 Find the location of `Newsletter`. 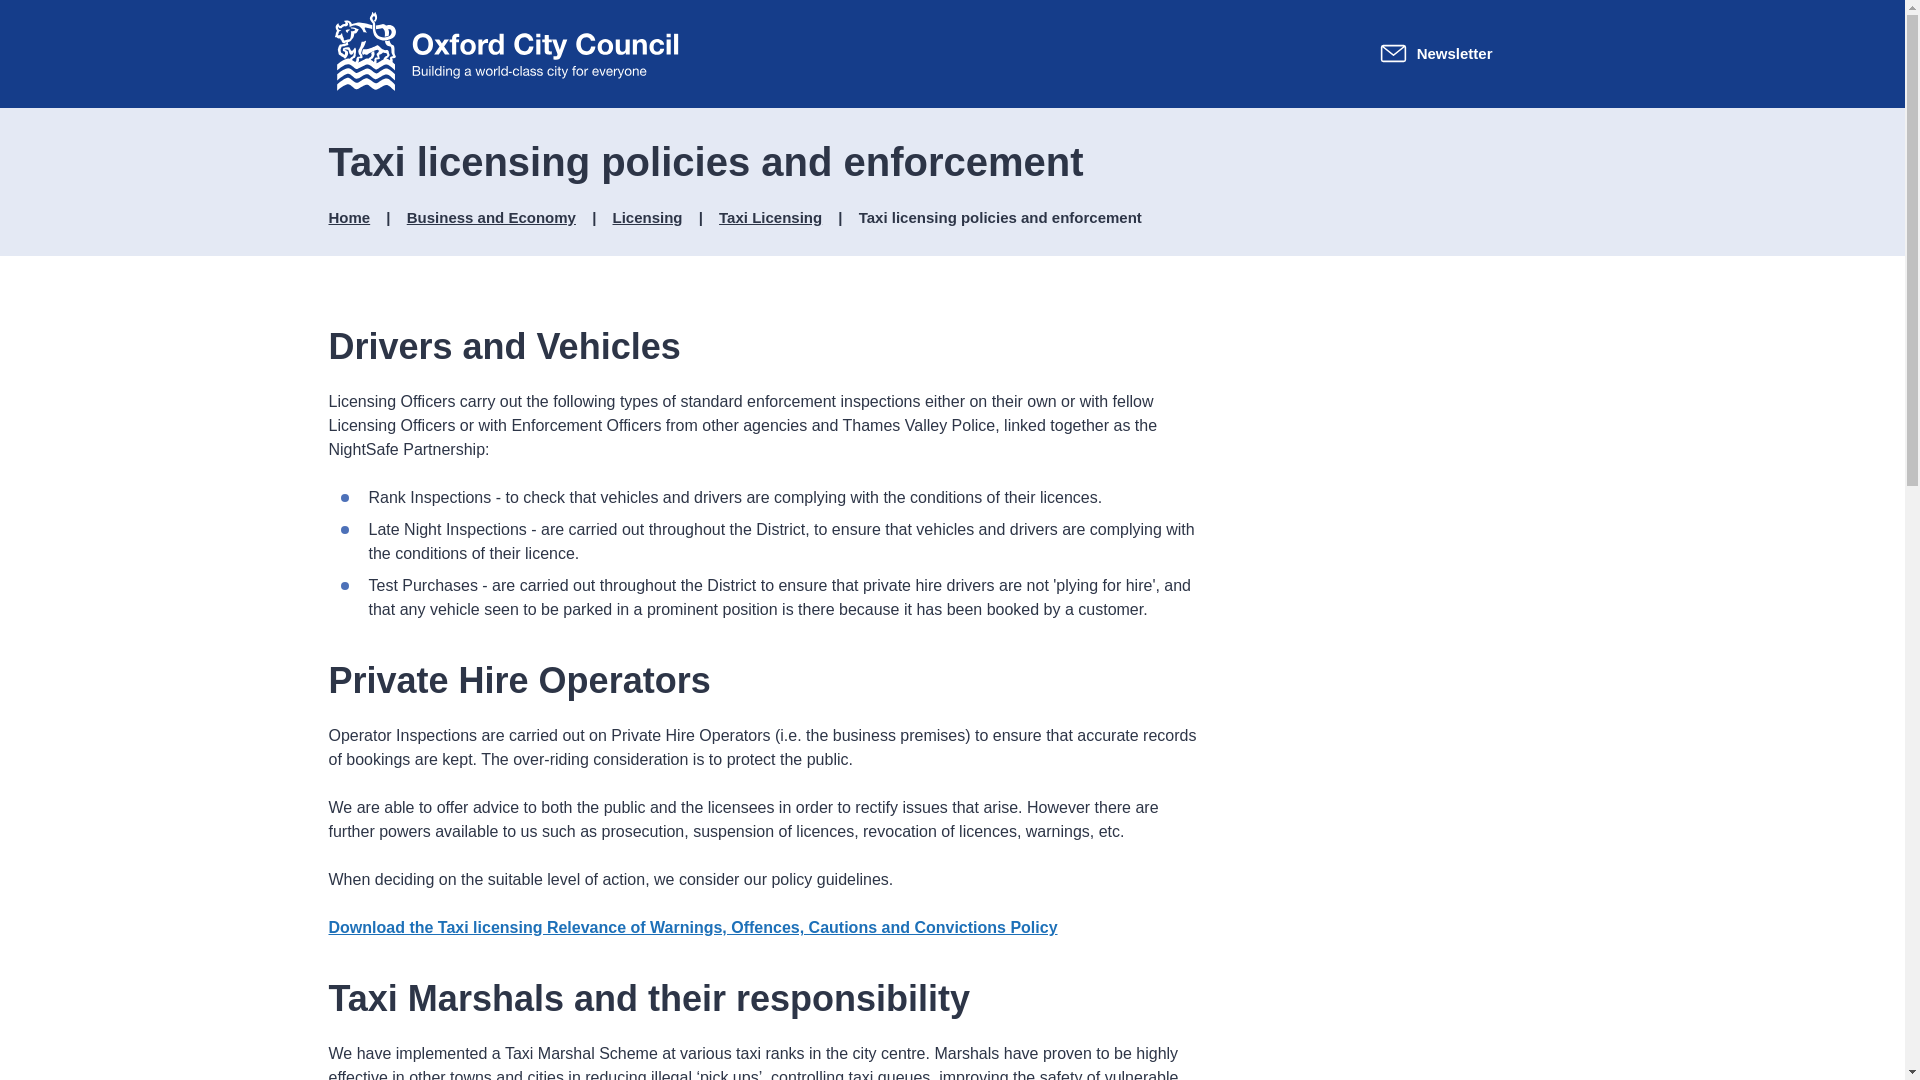

Newsletter is located at coordinates (1436, 53).